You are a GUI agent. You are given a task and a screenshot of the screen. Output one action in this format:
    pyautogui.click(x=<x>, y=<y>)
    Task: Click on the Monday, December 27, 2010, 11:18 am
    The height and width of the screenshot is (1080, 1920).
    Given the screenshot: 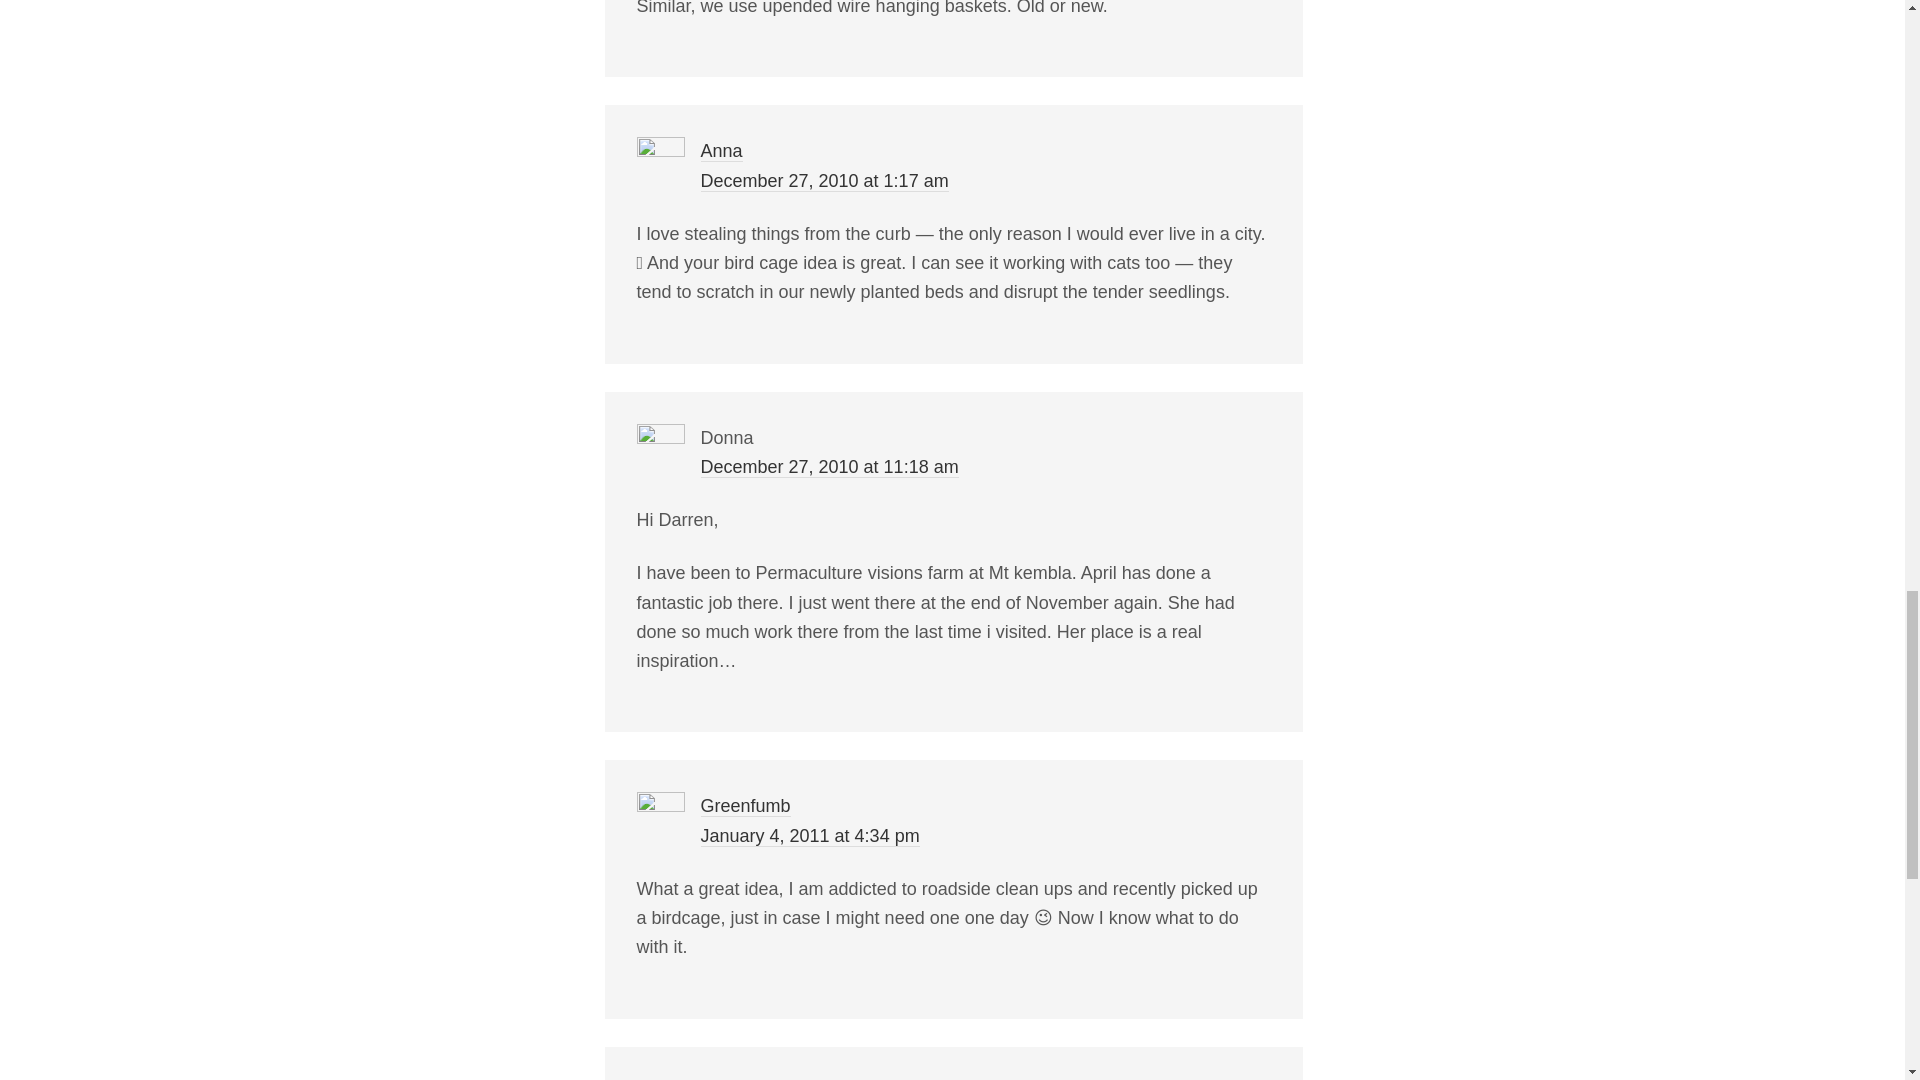 What is the action you would take?
    pyautogui.click(x=829, y=467)
    